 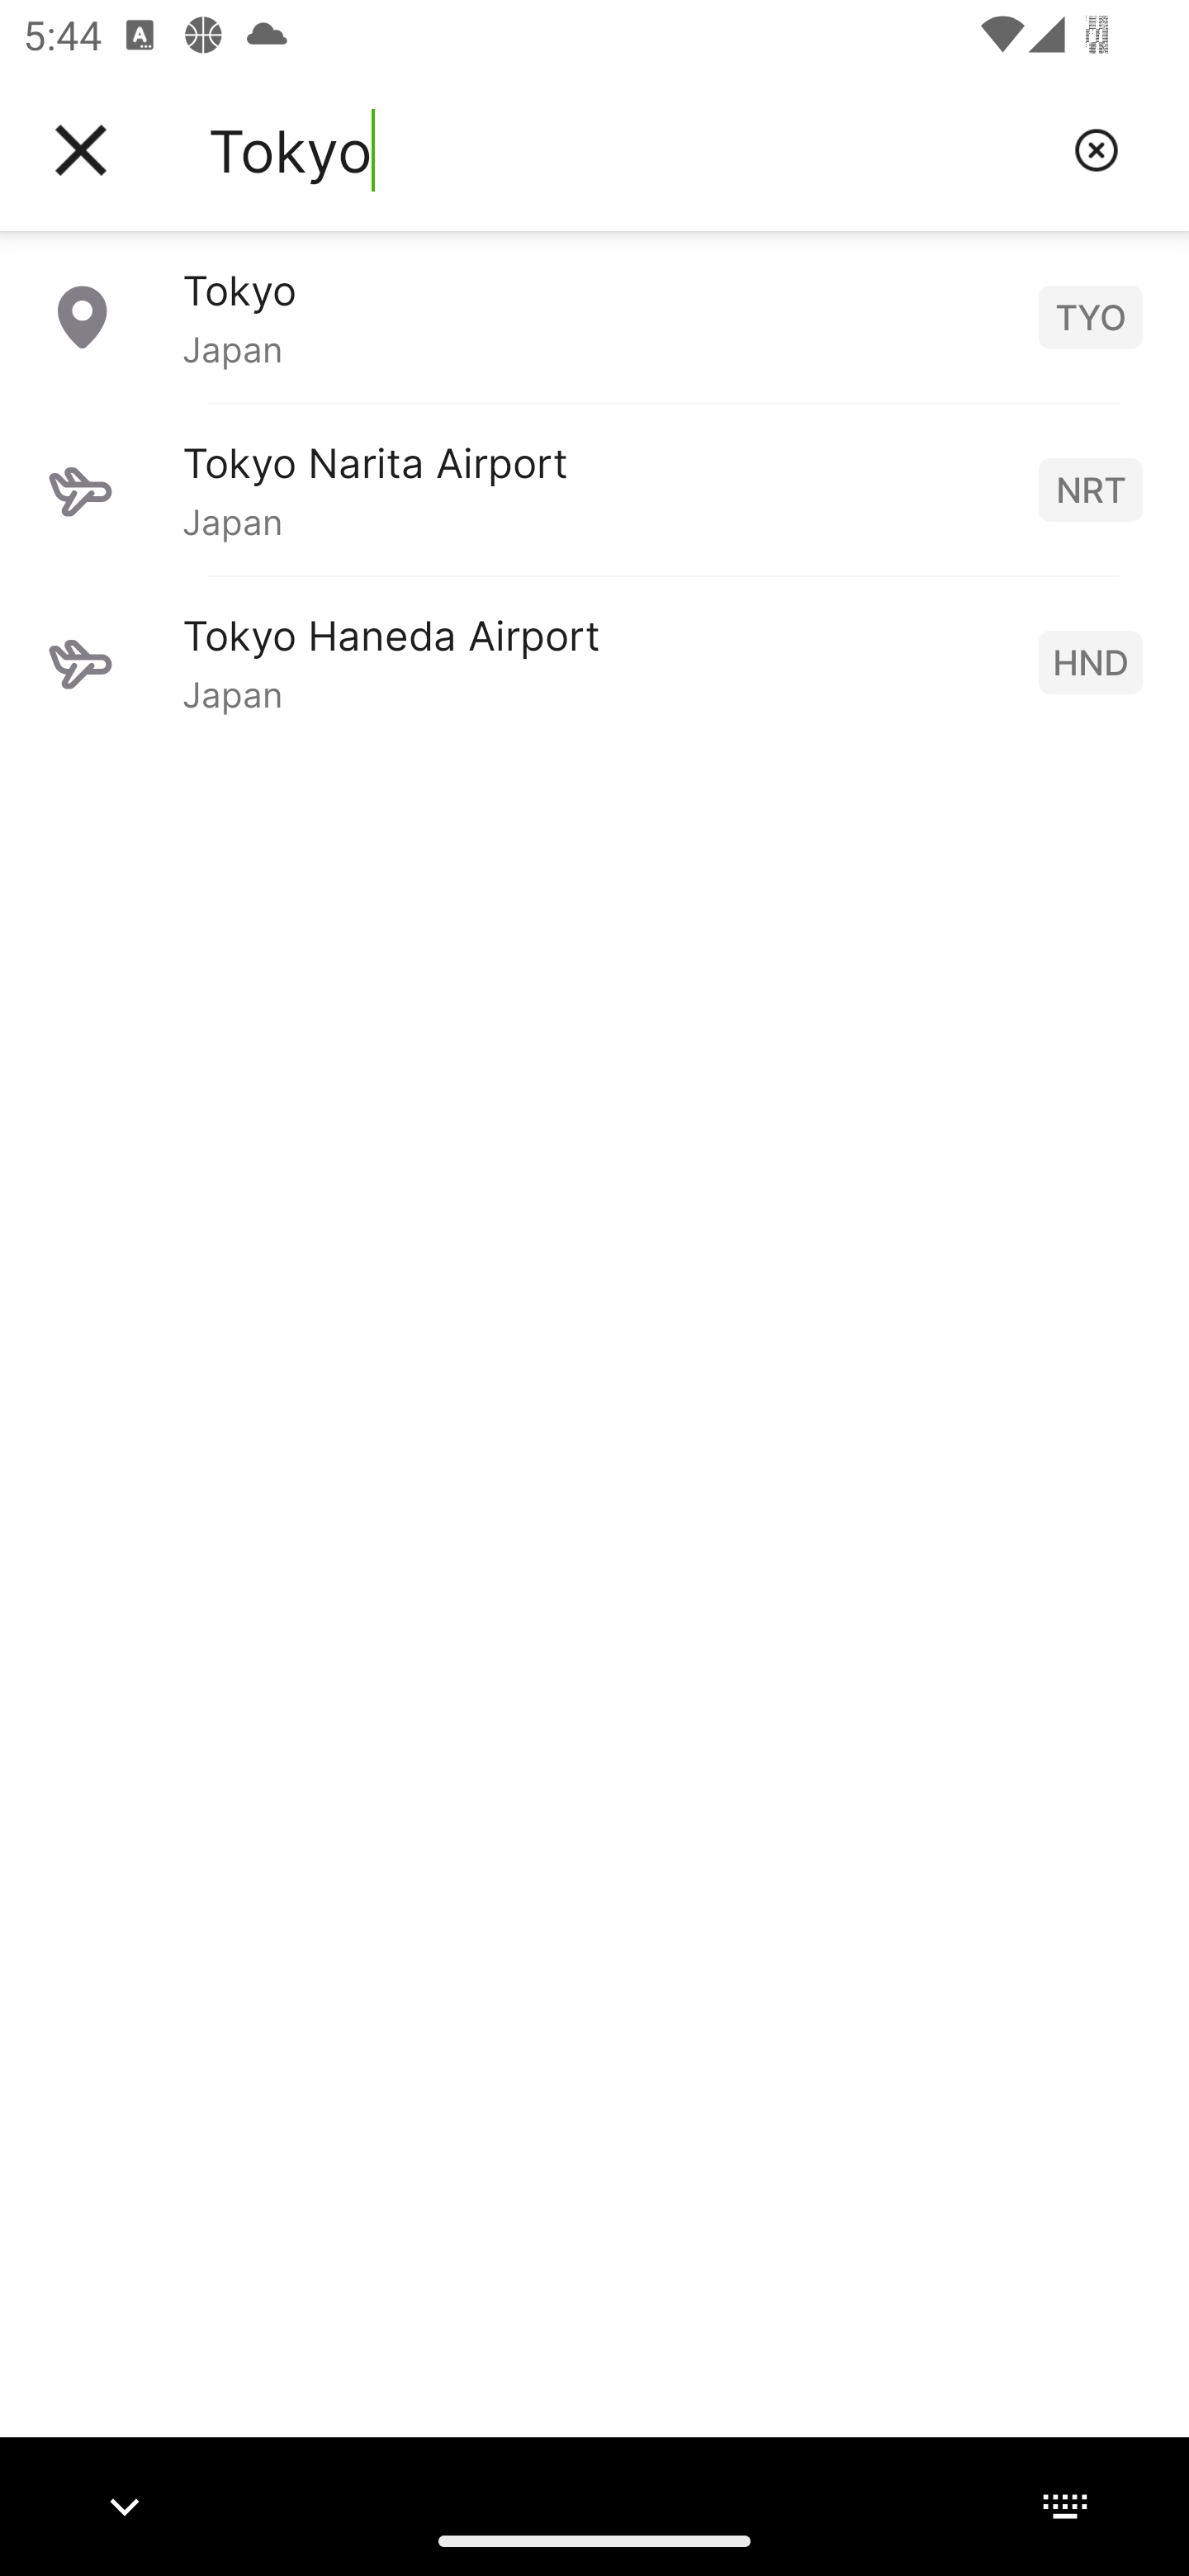 What do you see at coordinates (594, 316) in the screenshot?
I see `Tokyo Japan TYO` at bounding box center [594, 316].